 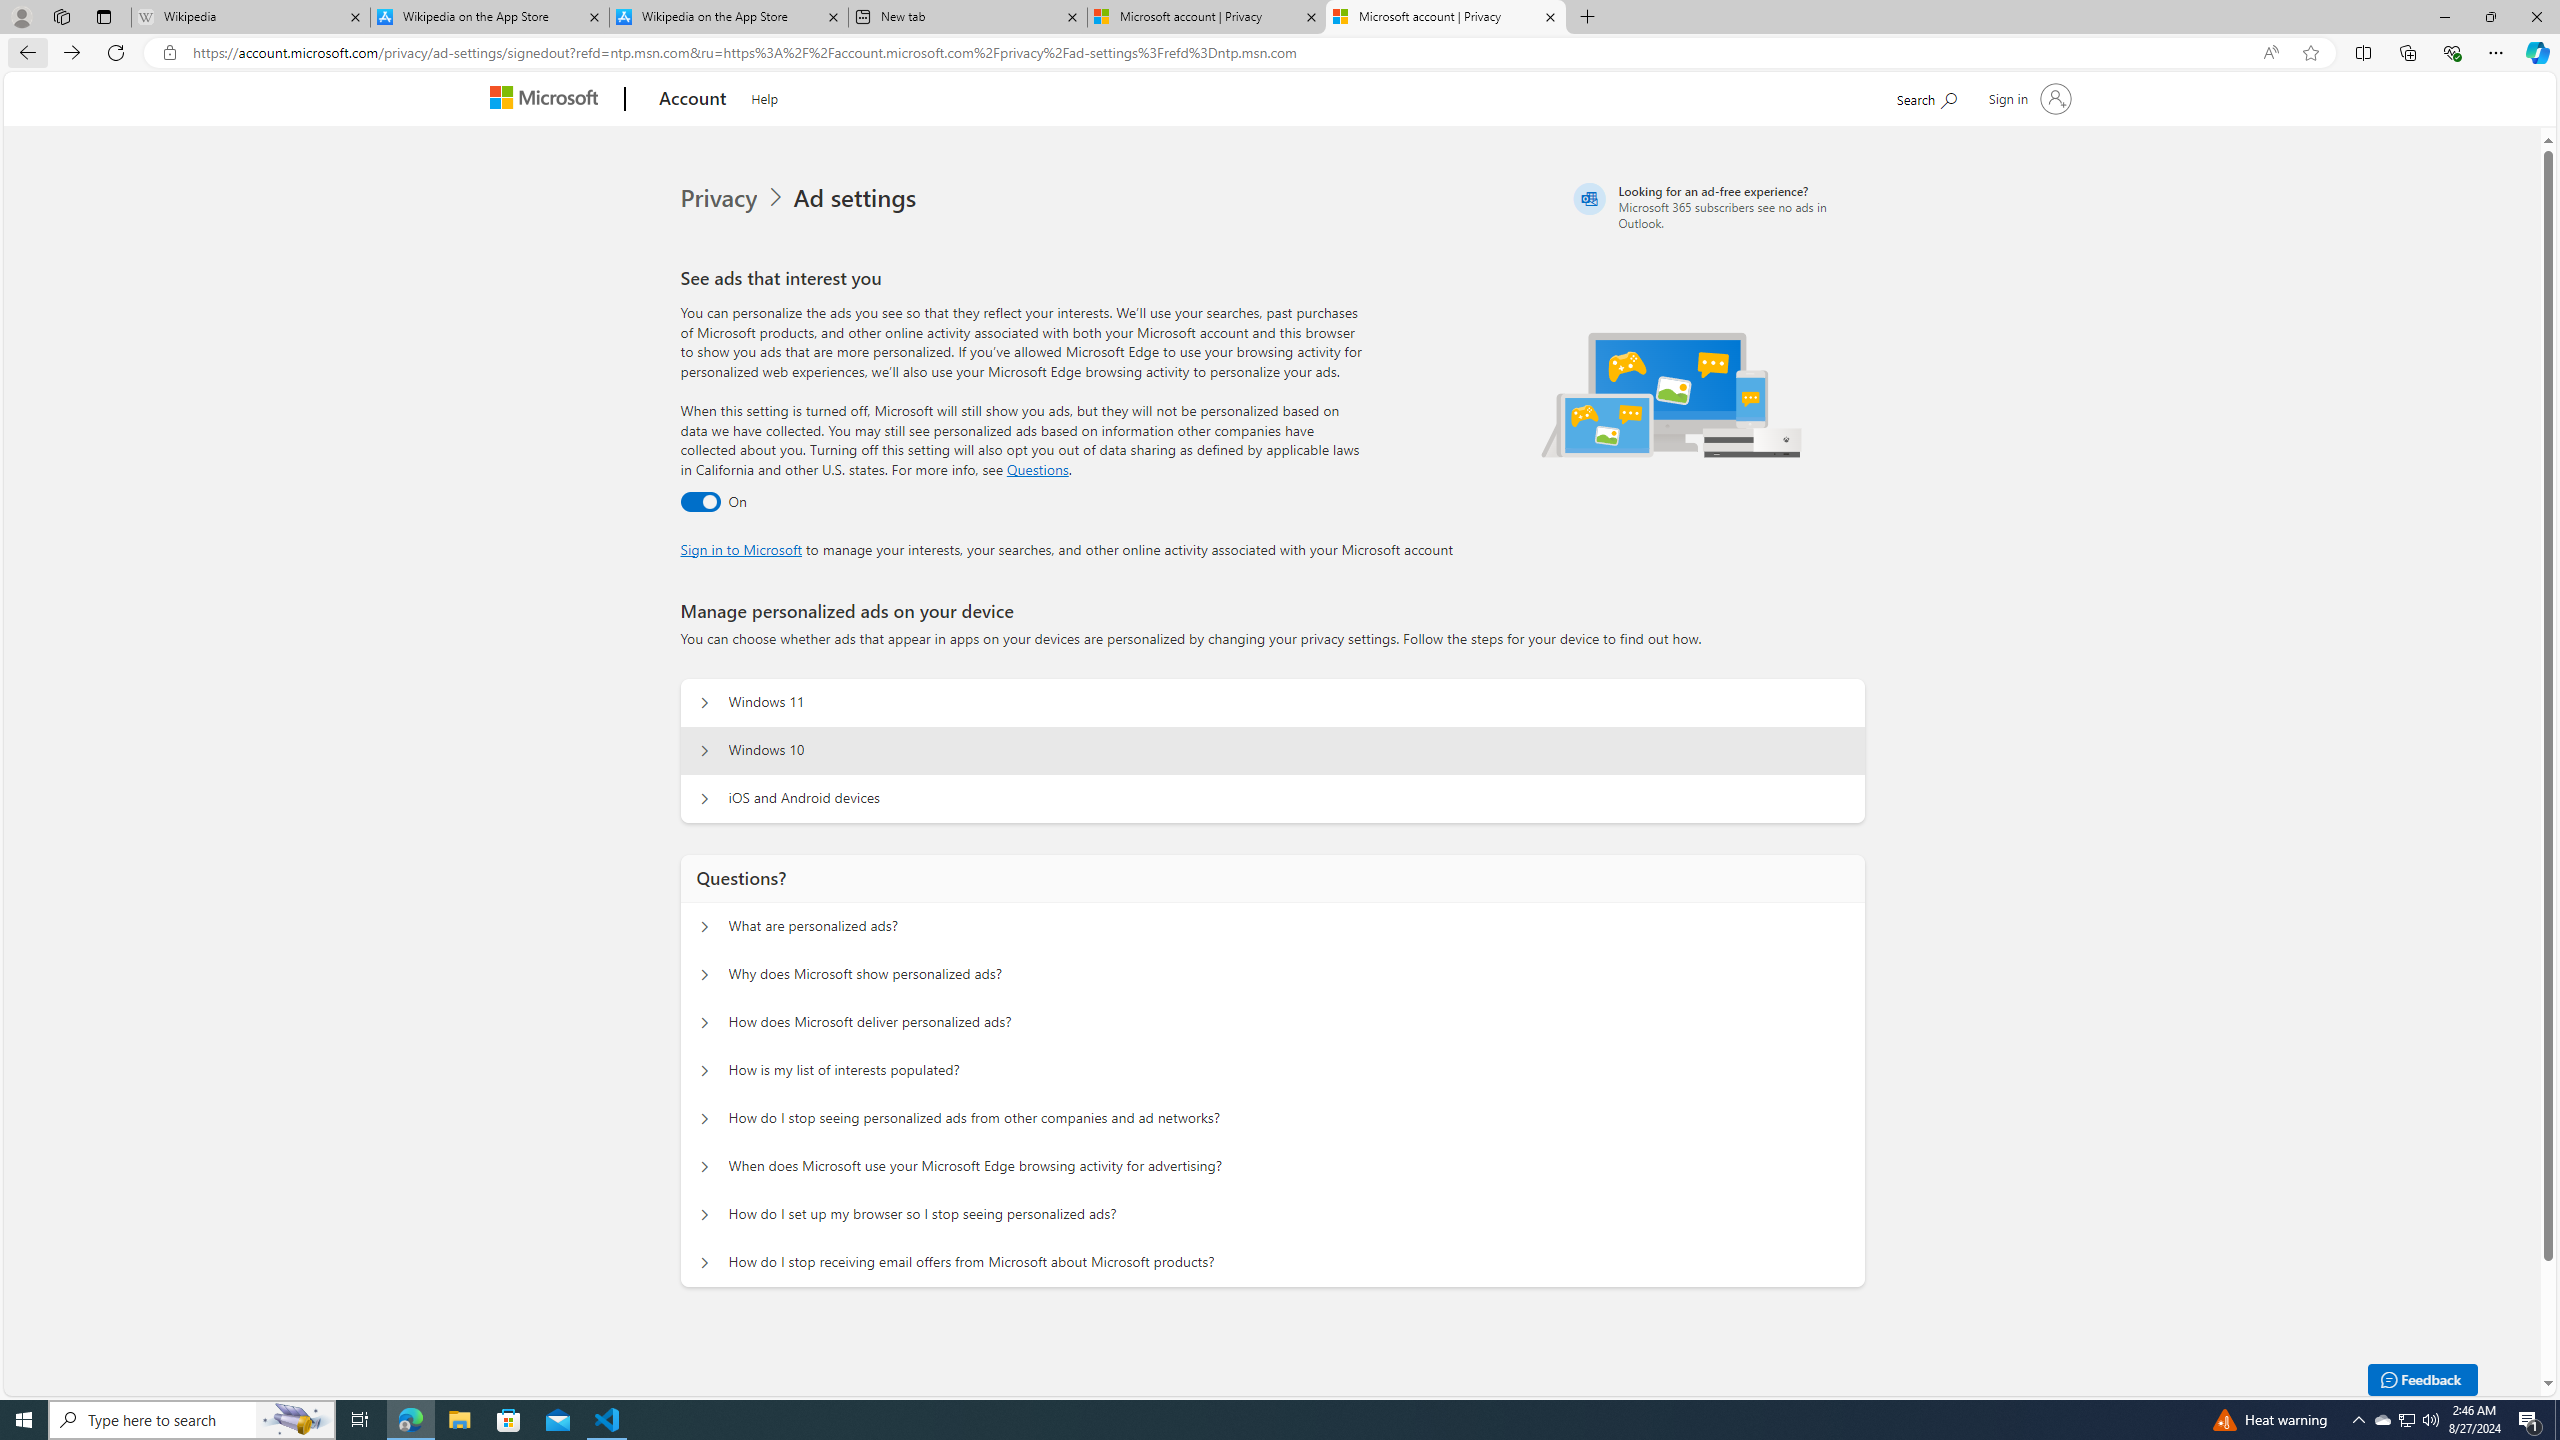 I want to click on Collections, so click(x=2407, y=52).